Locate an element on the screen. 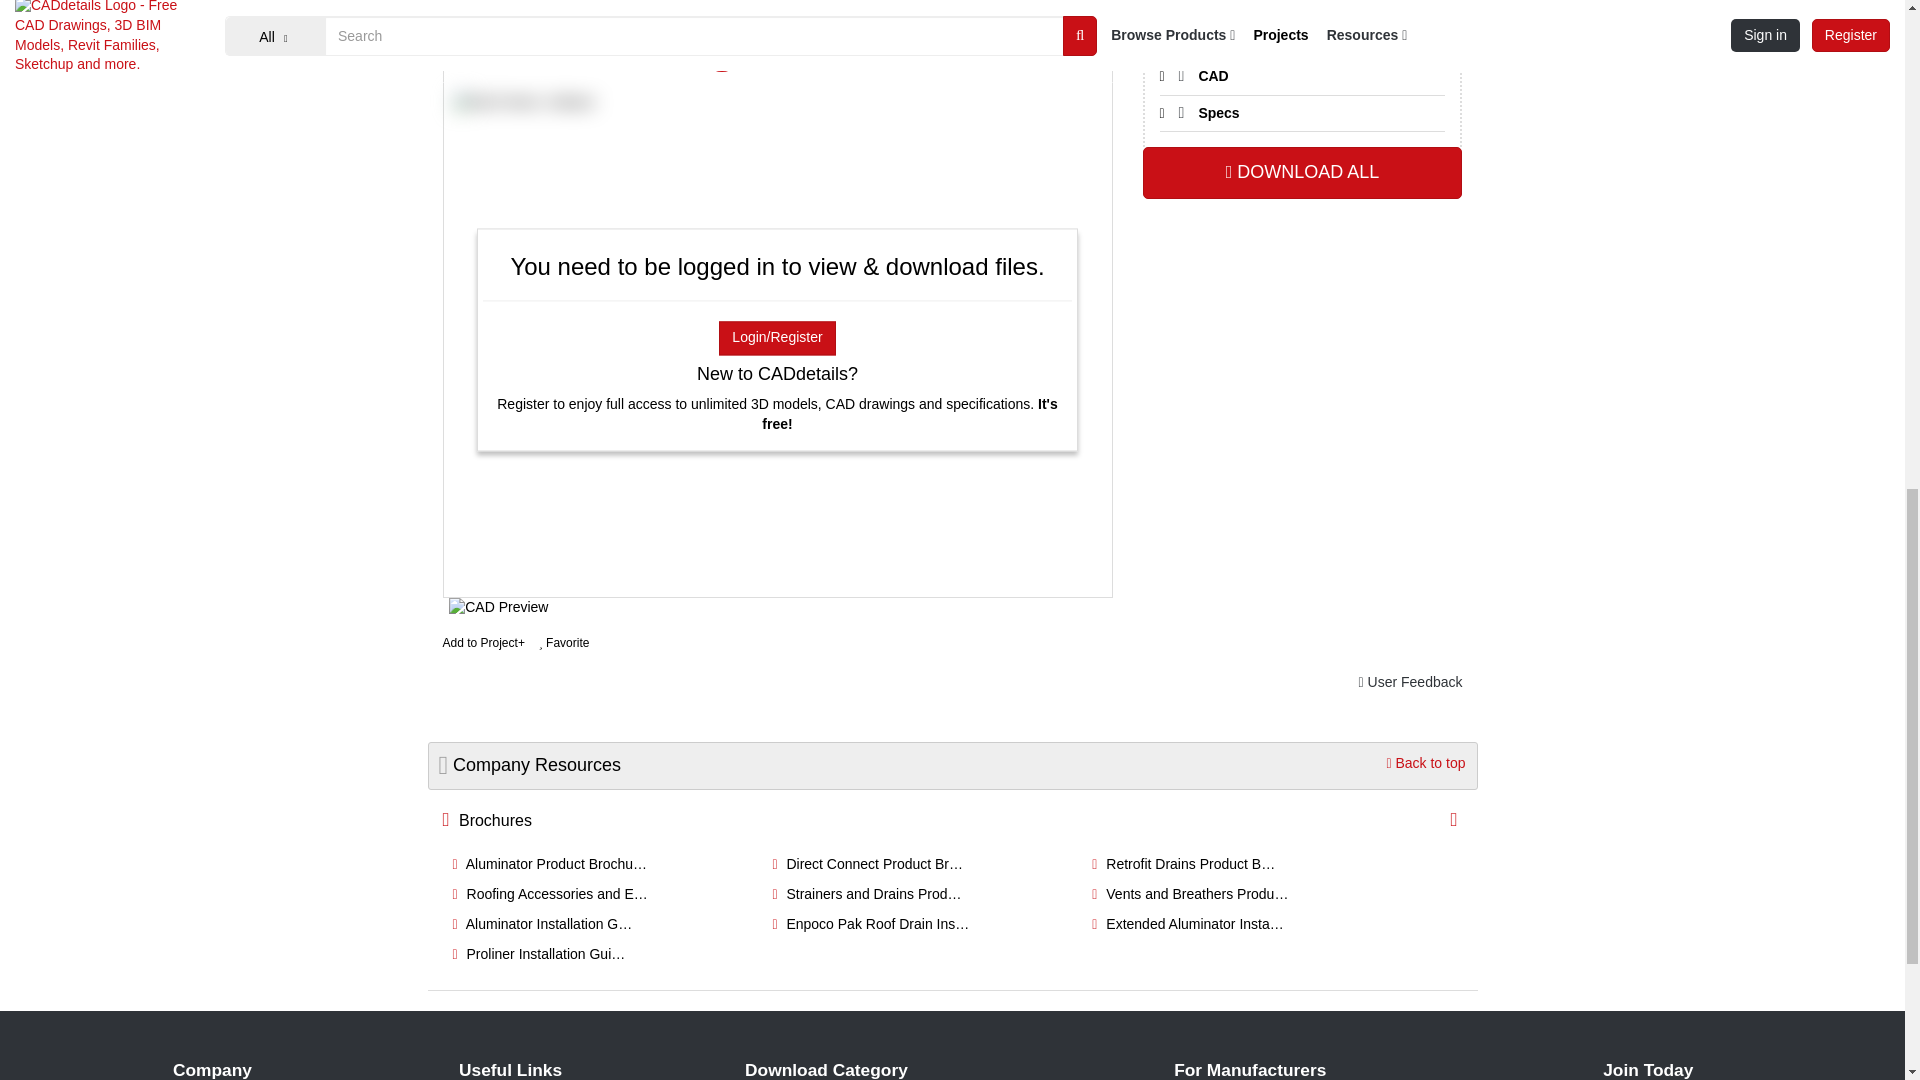 The width and height of the screenshot is (1920, 1080). Retrofit Drains Product Brochure  is located at coordinates (1183, 864).